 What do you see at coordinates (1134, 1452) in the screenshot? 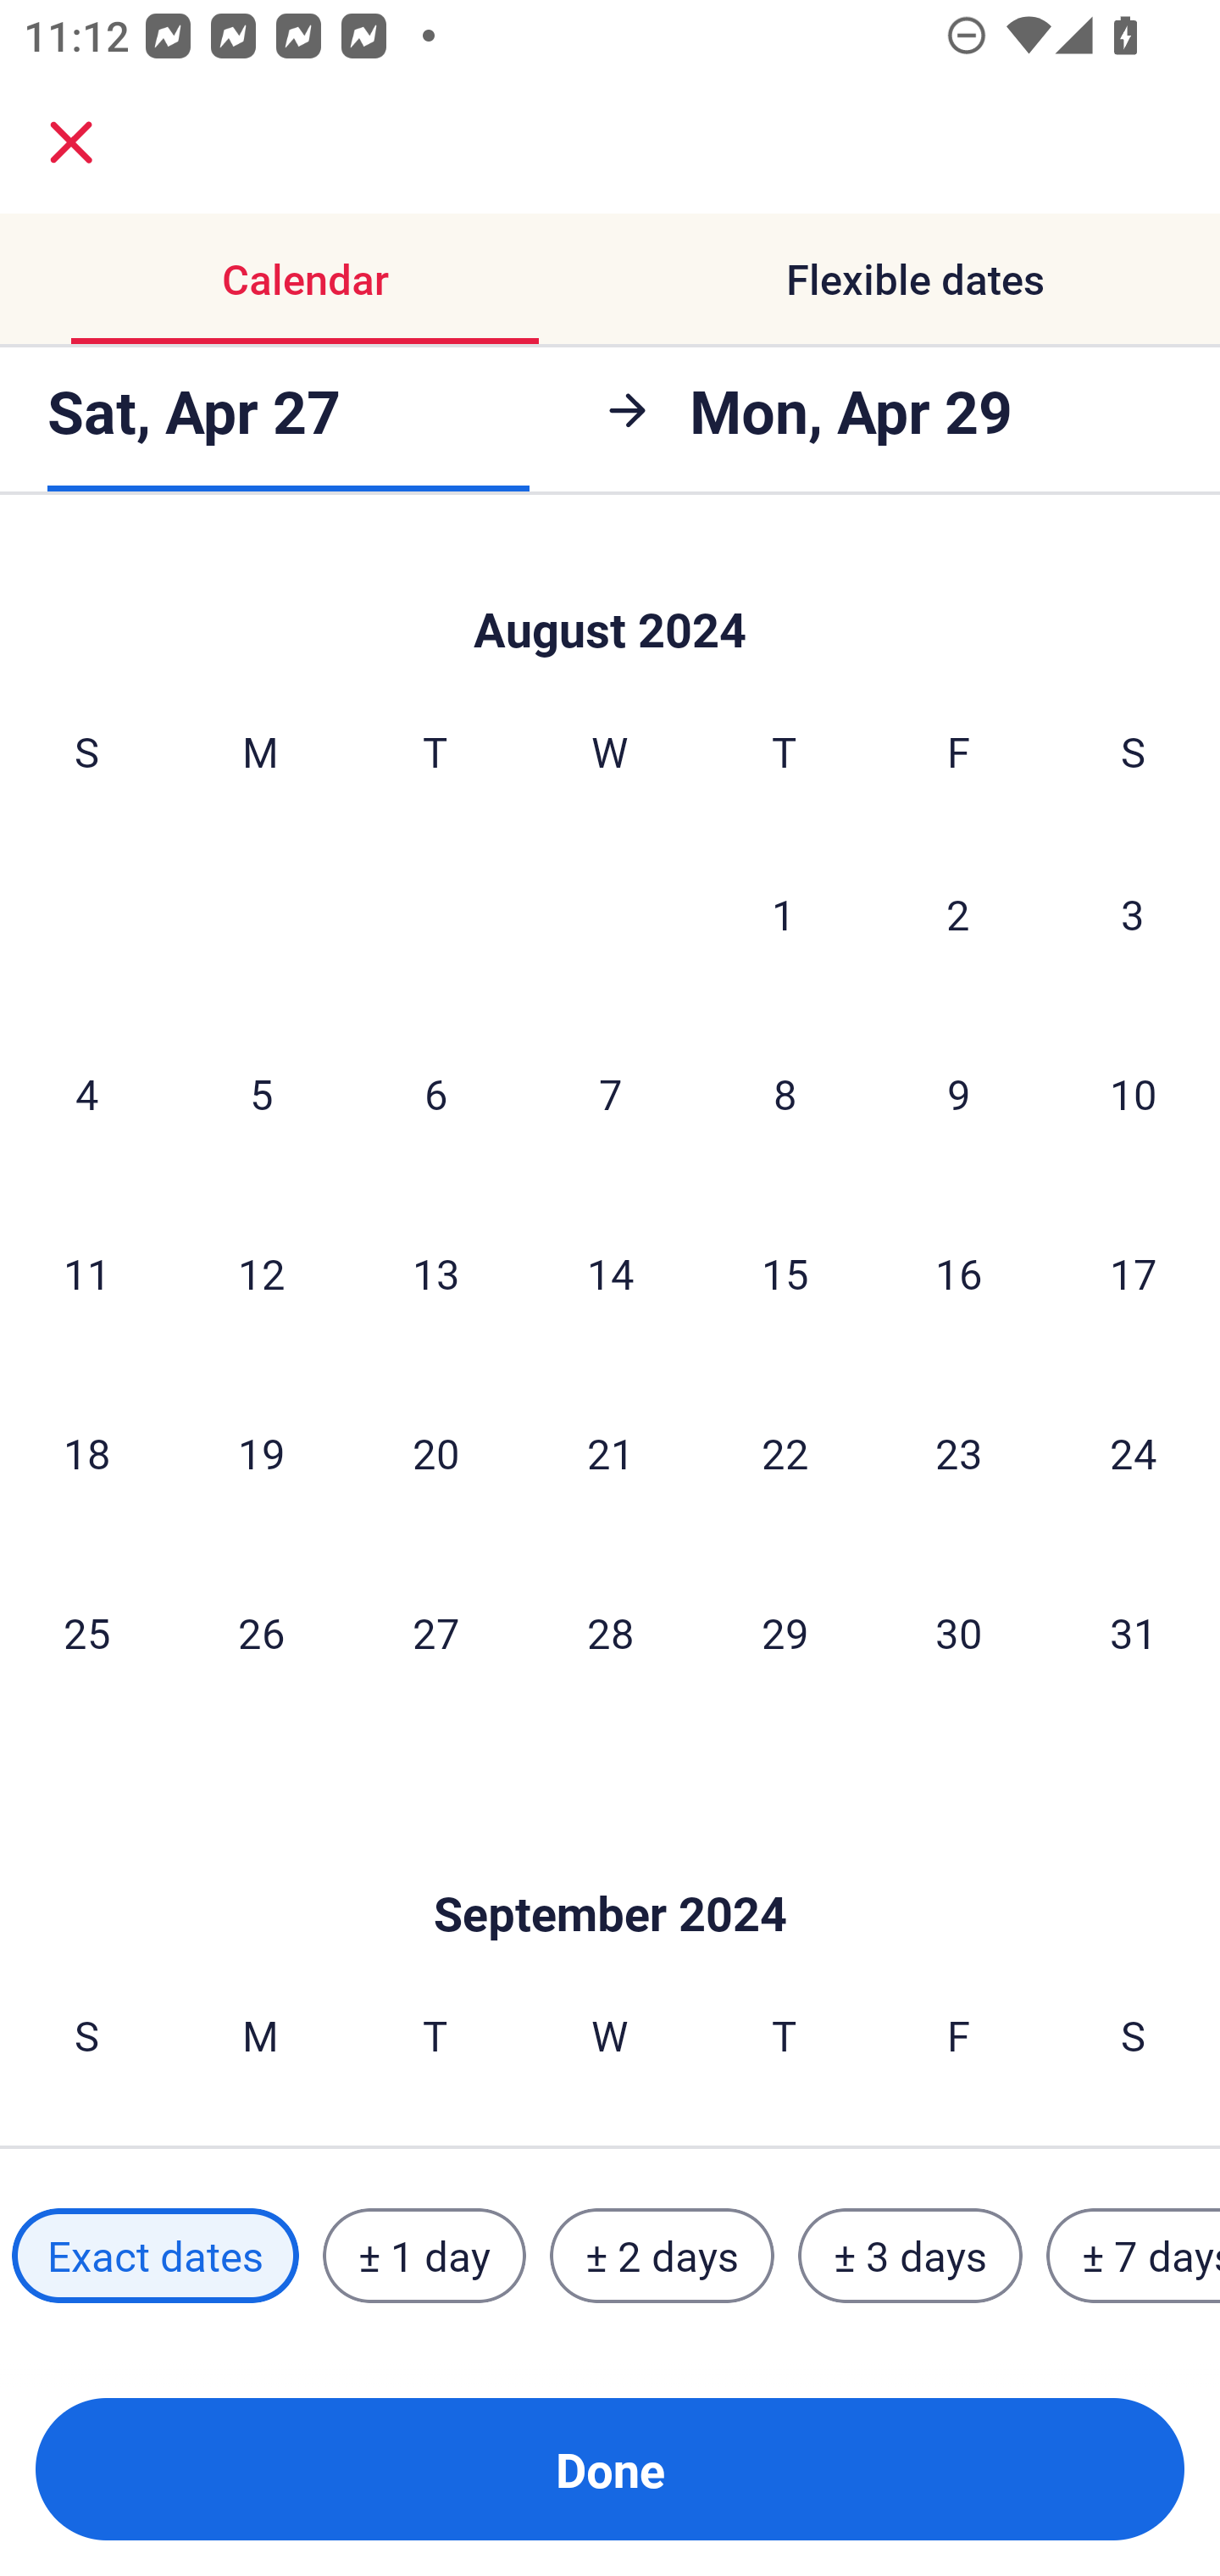
I see `24 Saturday, August 24, 2024` at bounding box center [1134, 1452].